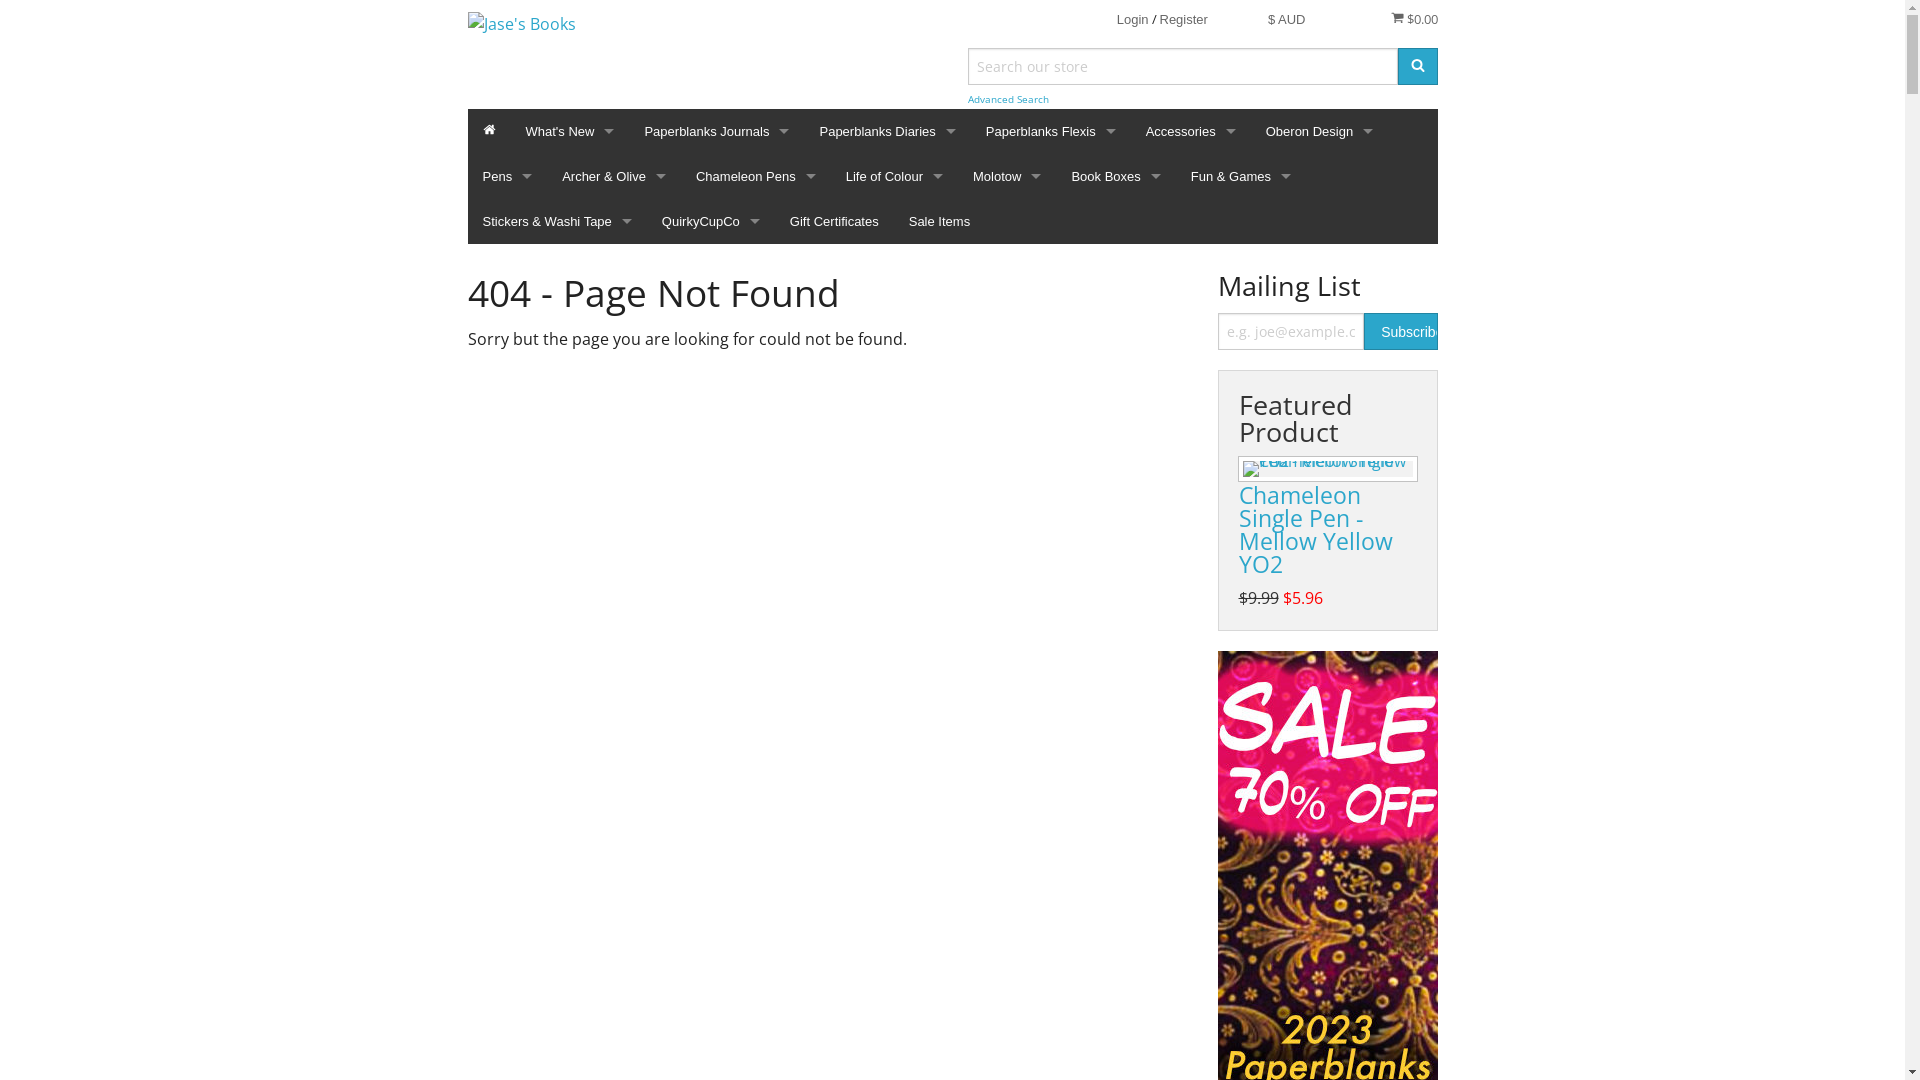 This screenshot has height=1080, width=1920. What do you see at coordinates (1051, 472) in the screenshot?
I see `Azure` at bounding box center [1051, 472].